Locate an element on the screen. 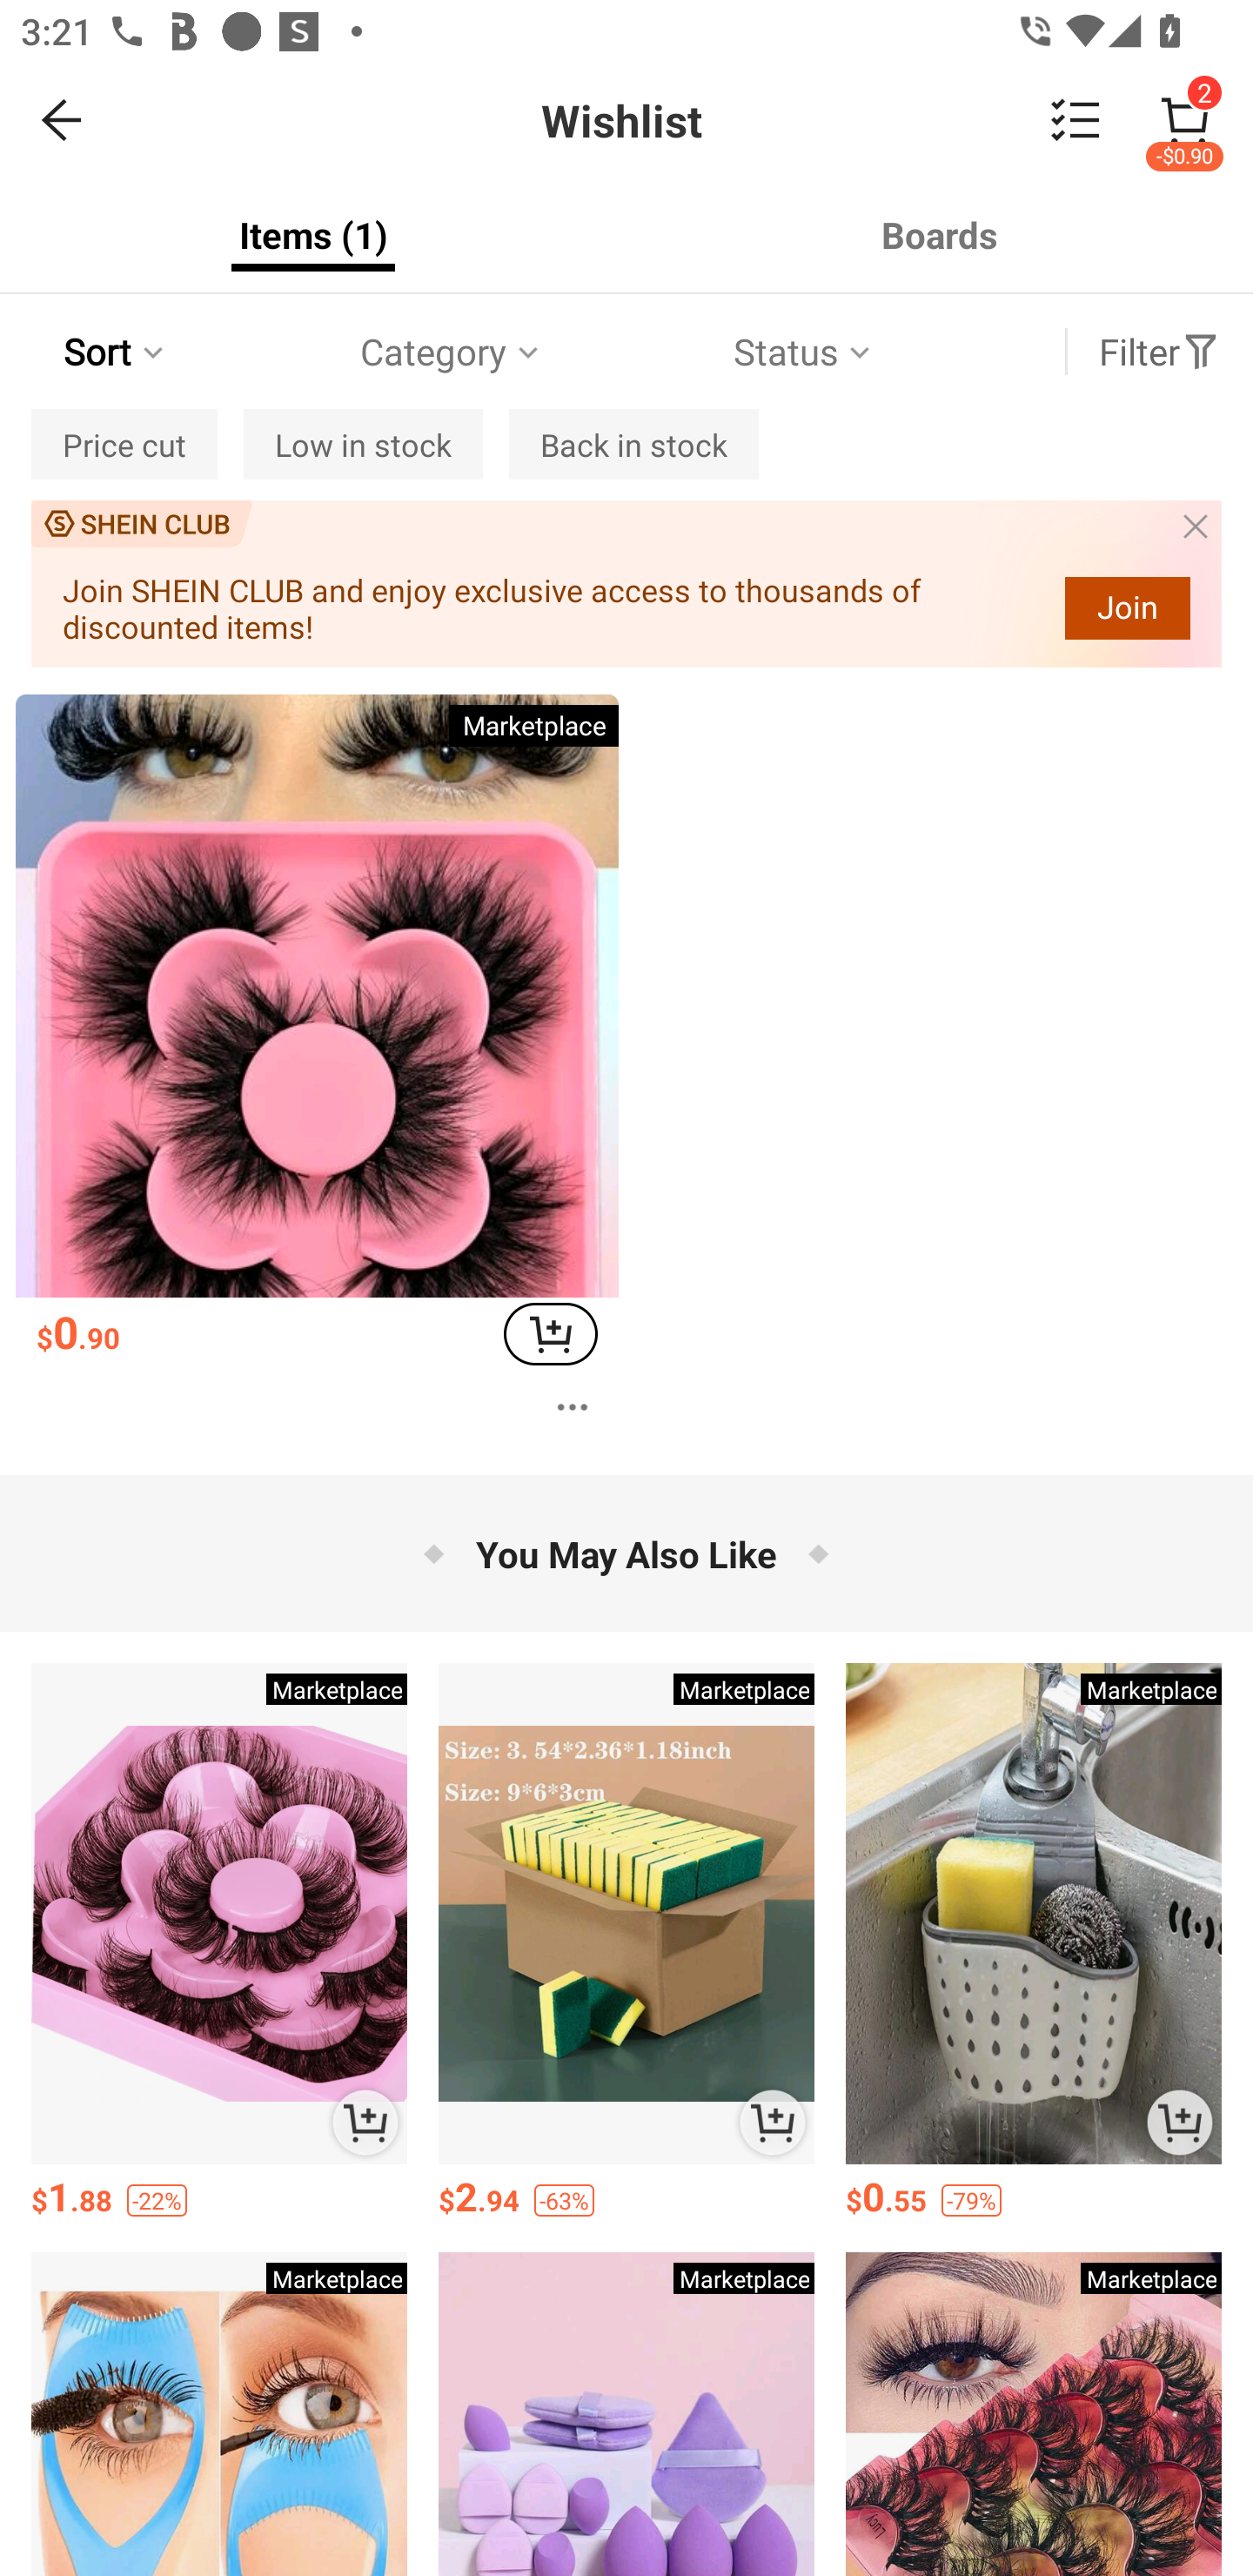 The width and height of the screenshot is (1253, 2576). ADD TO CART is located at coordinates (550, 1333).